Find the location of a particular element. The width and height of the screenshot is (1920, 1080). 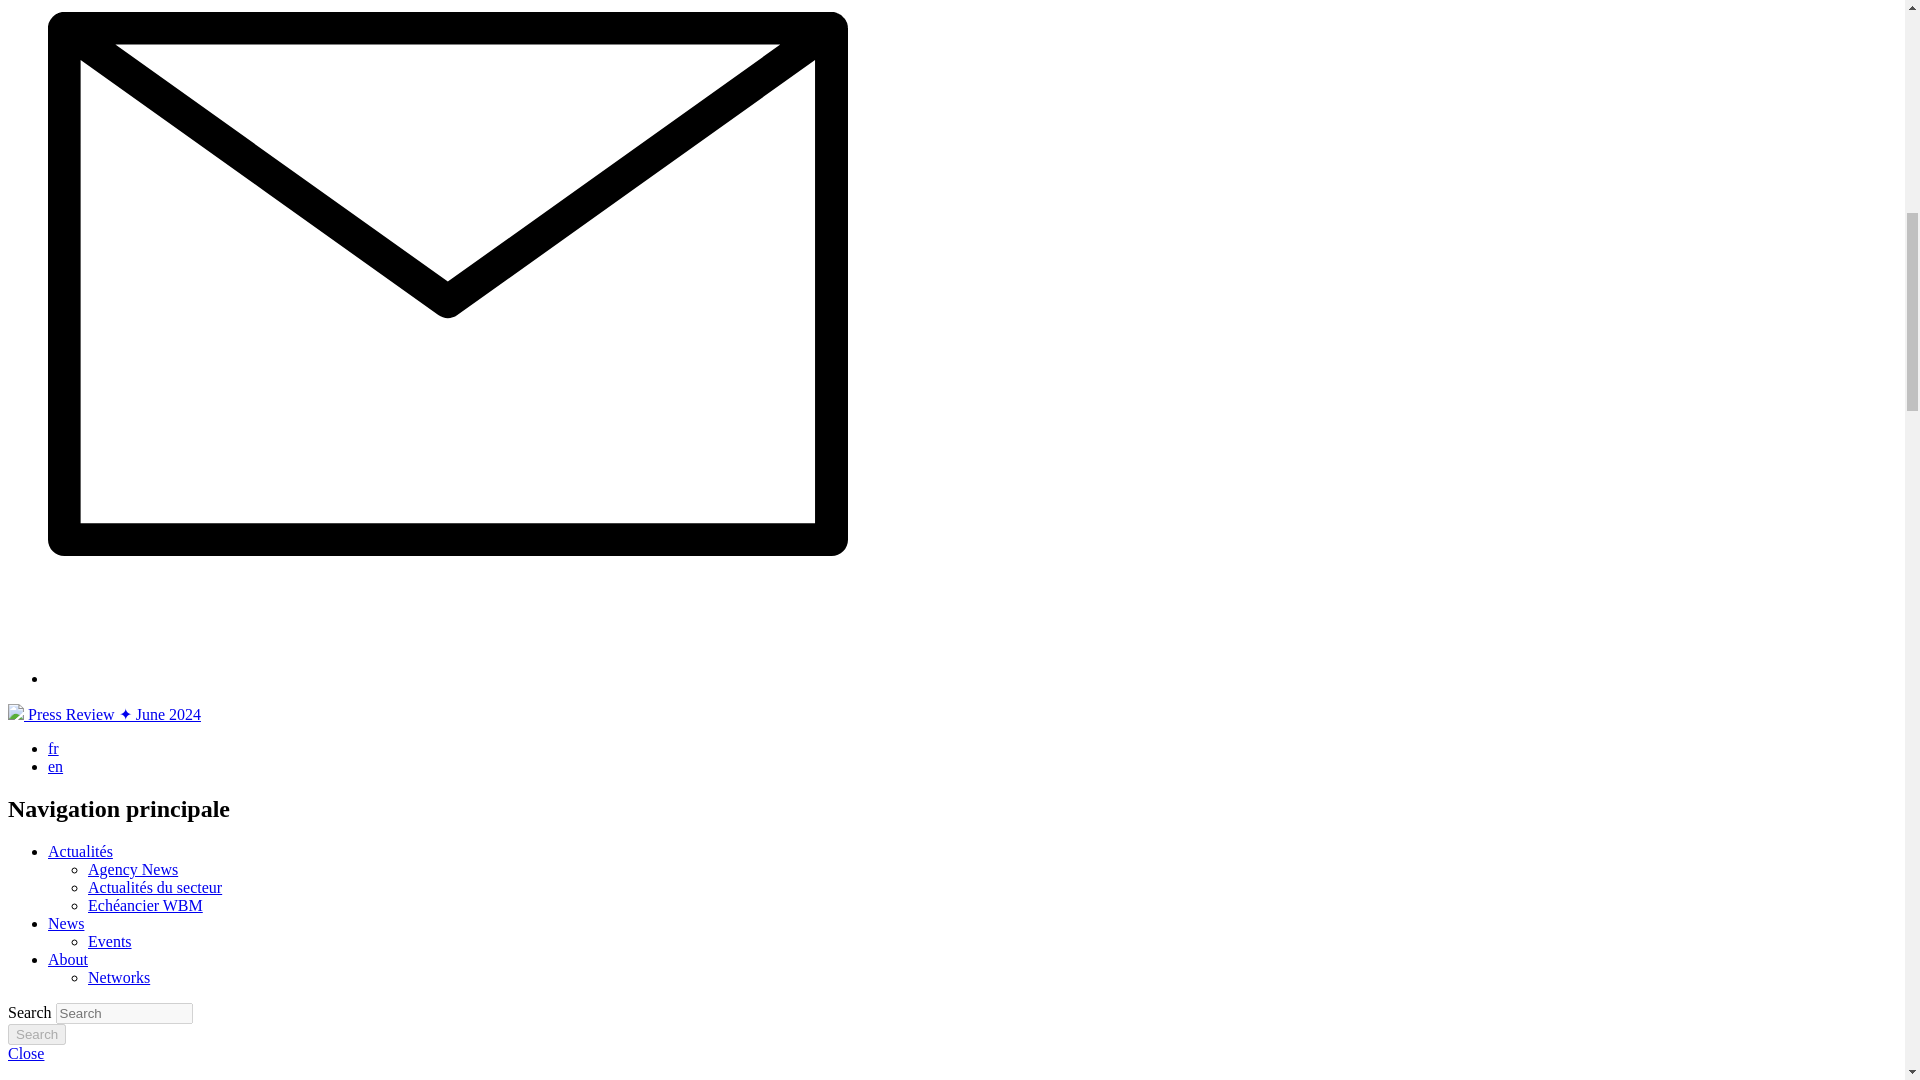

Events is located at coordinates (110, 942).